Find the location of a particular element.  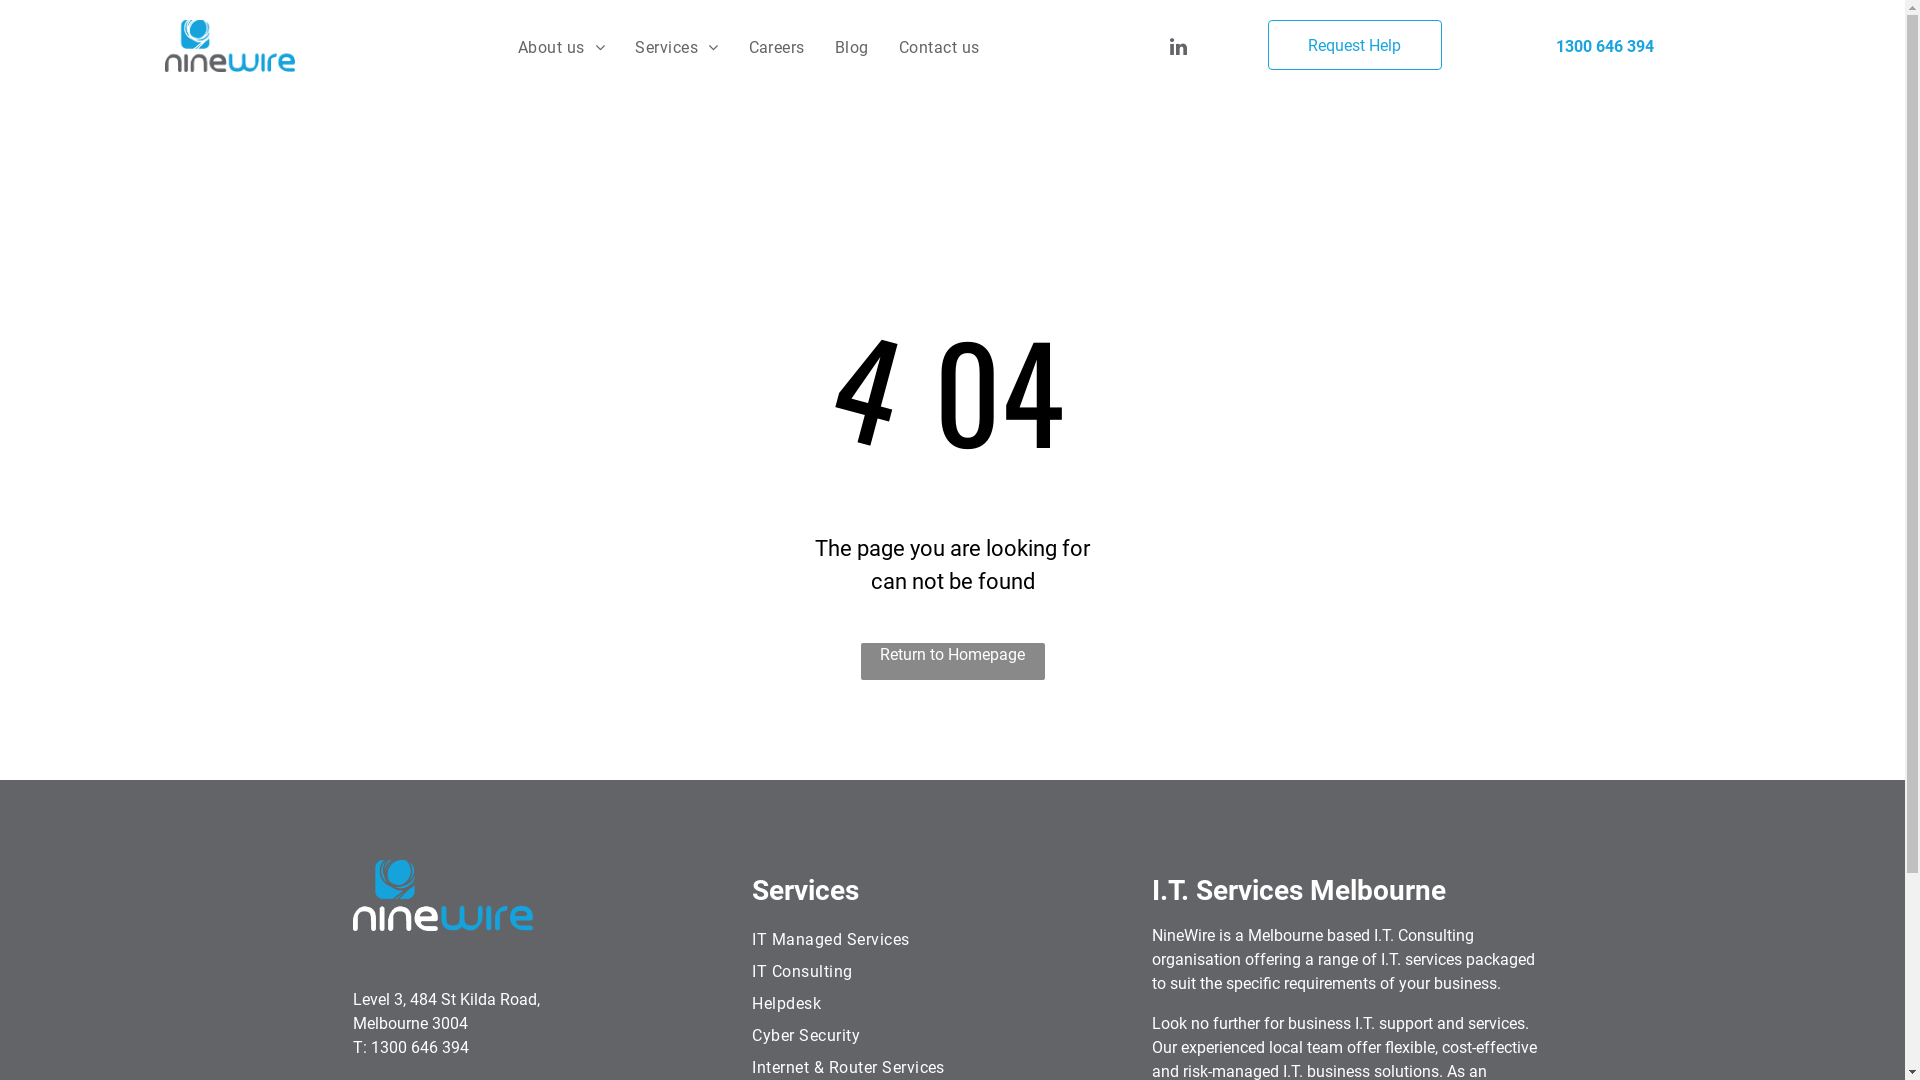

Cyber Security is located at coordinates (944, 1036).